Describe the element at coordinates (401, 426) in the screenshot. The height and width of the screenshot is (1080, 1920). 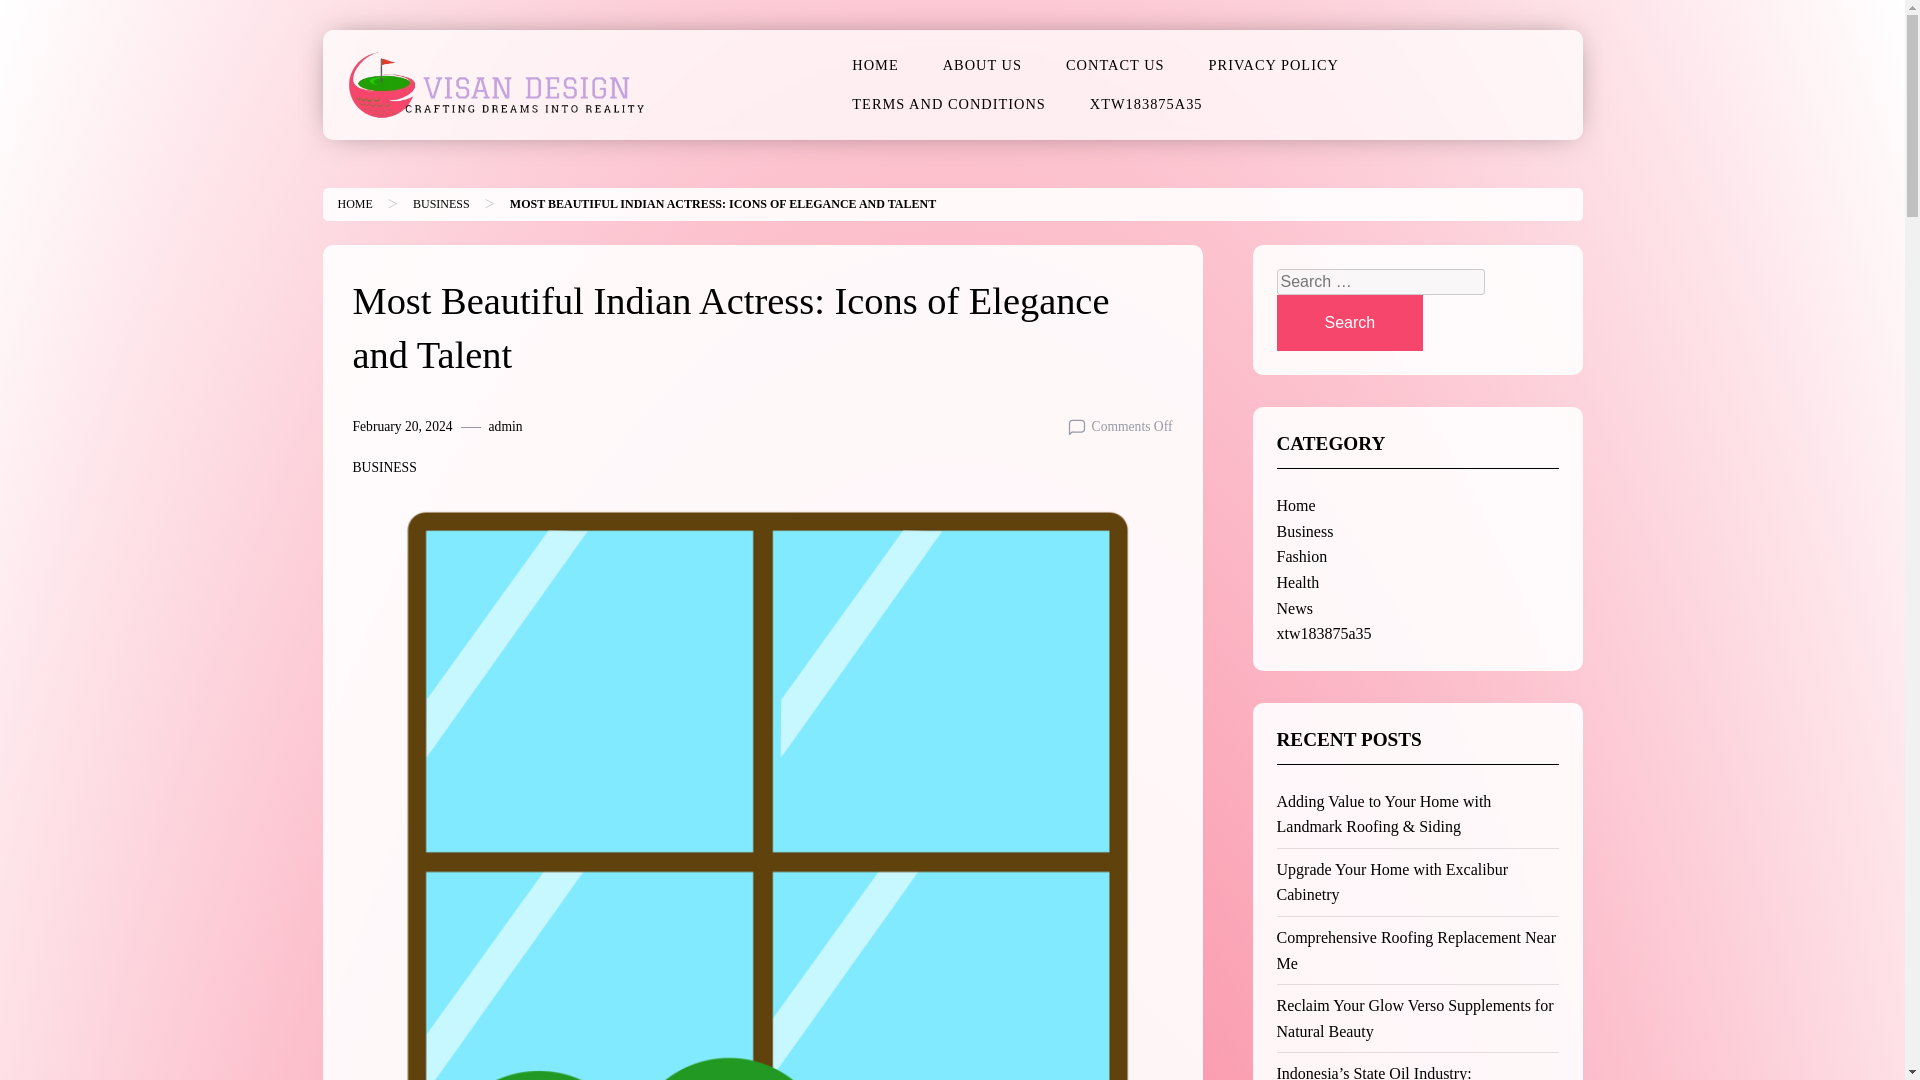
I see `February 20, 2024` at that location.